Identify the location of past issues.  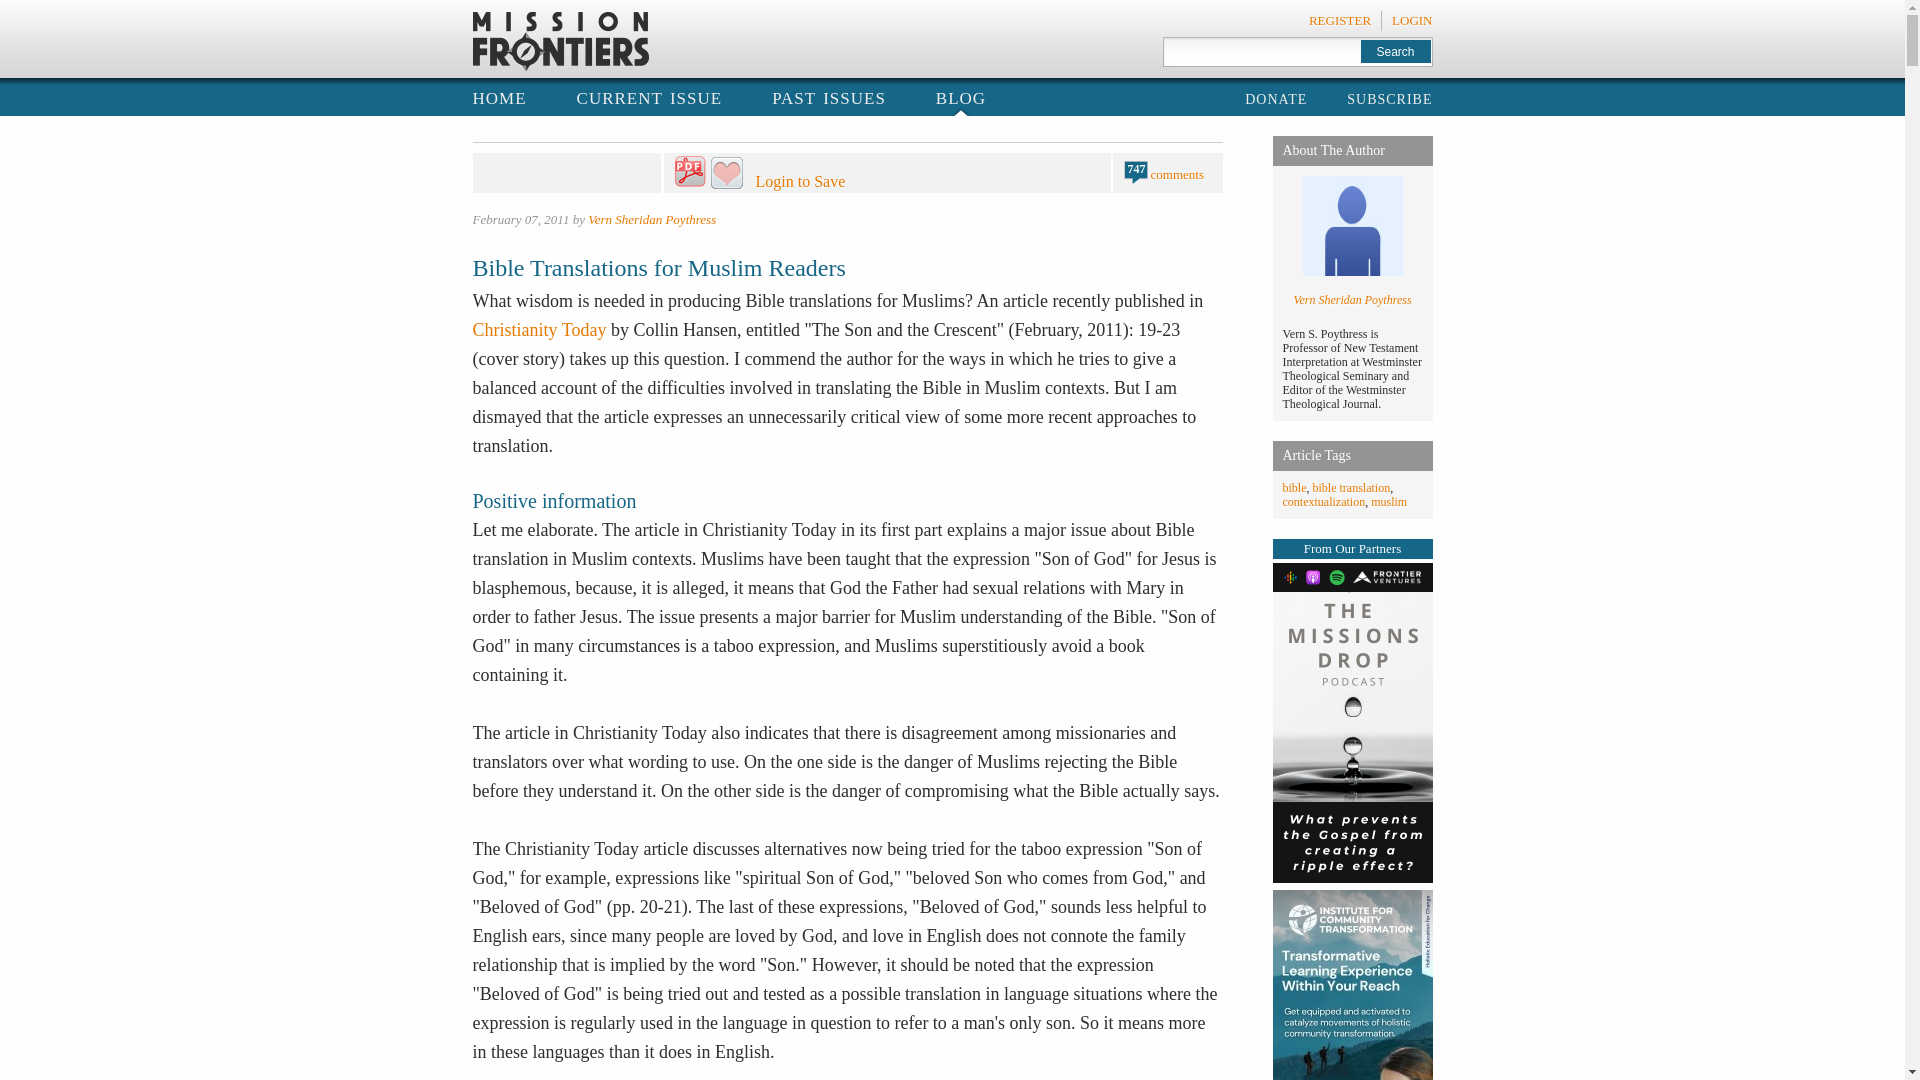
(828, 96).